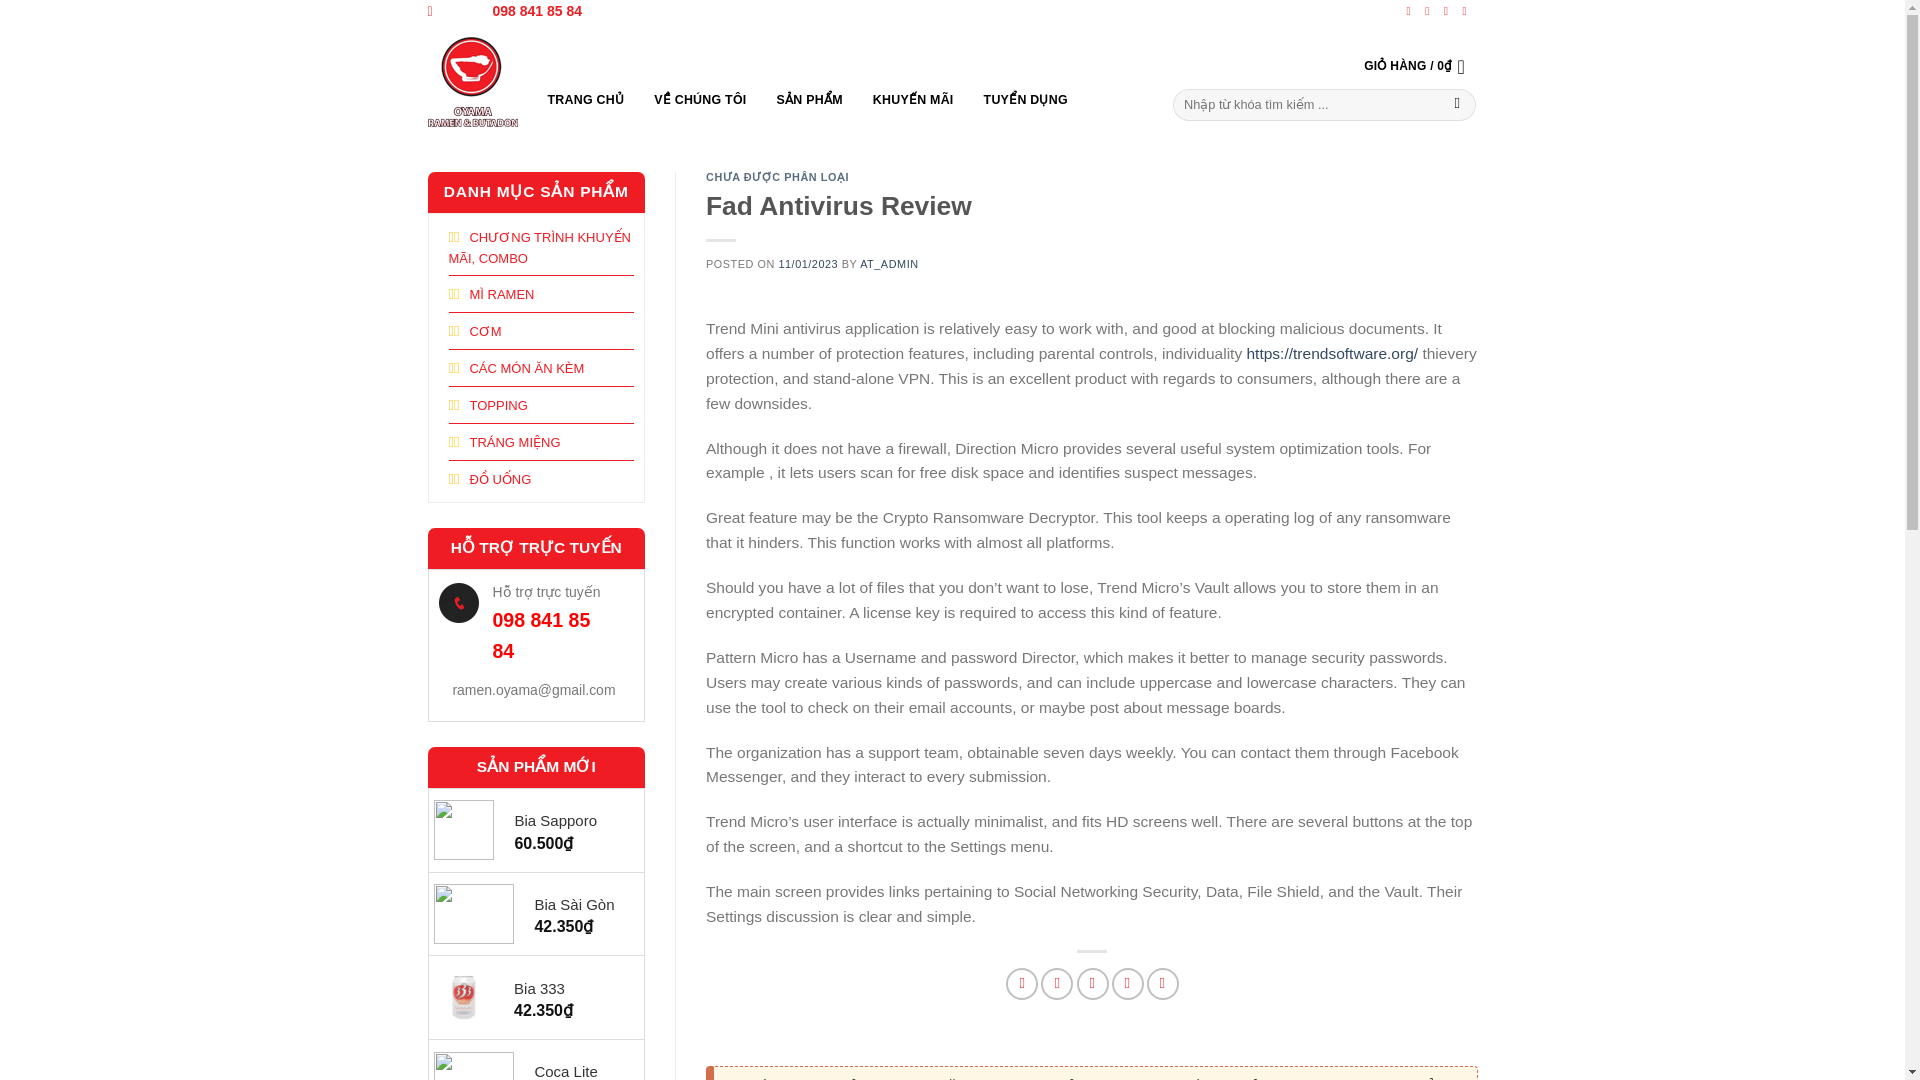  Describe the element at coordinates (1162, 984) in the screenshot. I see `Share on LinkedIn` at that location.